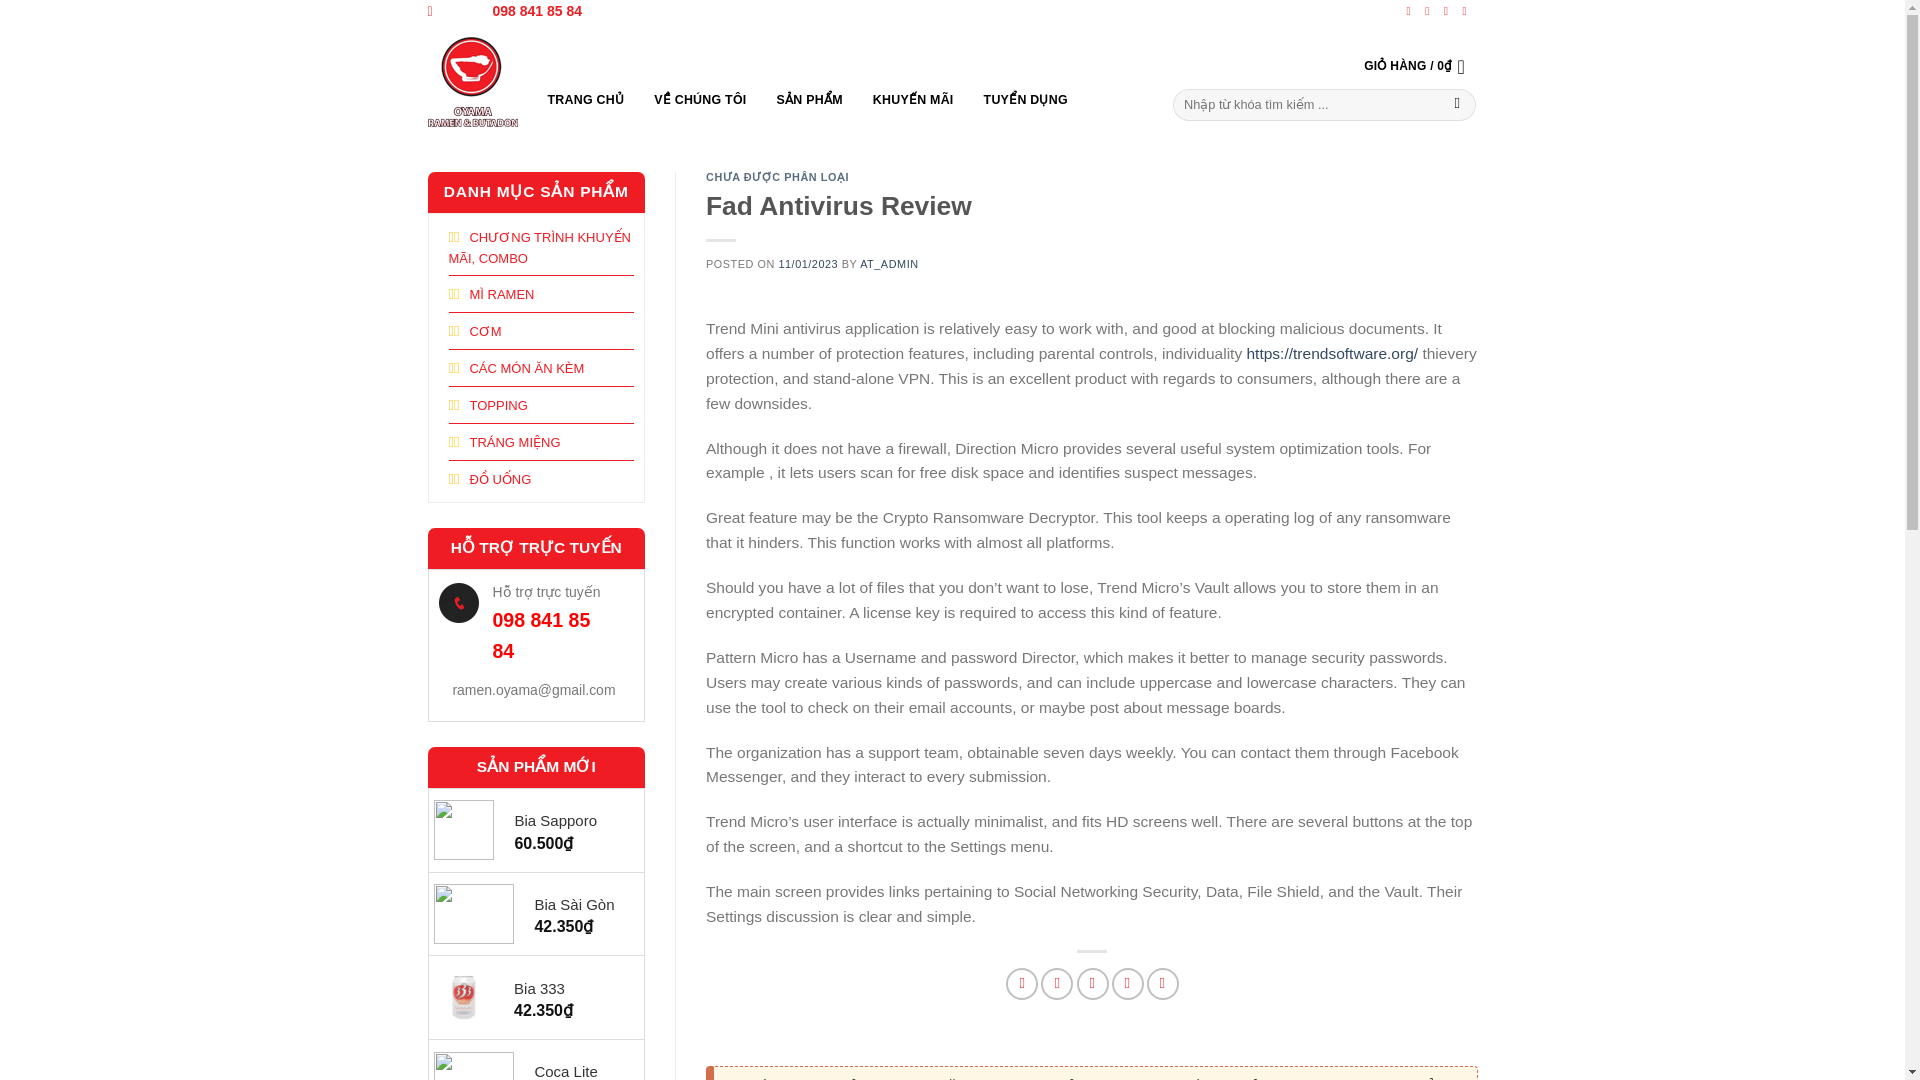  Describe the element at coordinates (1162, 984) in the screenshot. I see `Share on LinkedIn` at that location.